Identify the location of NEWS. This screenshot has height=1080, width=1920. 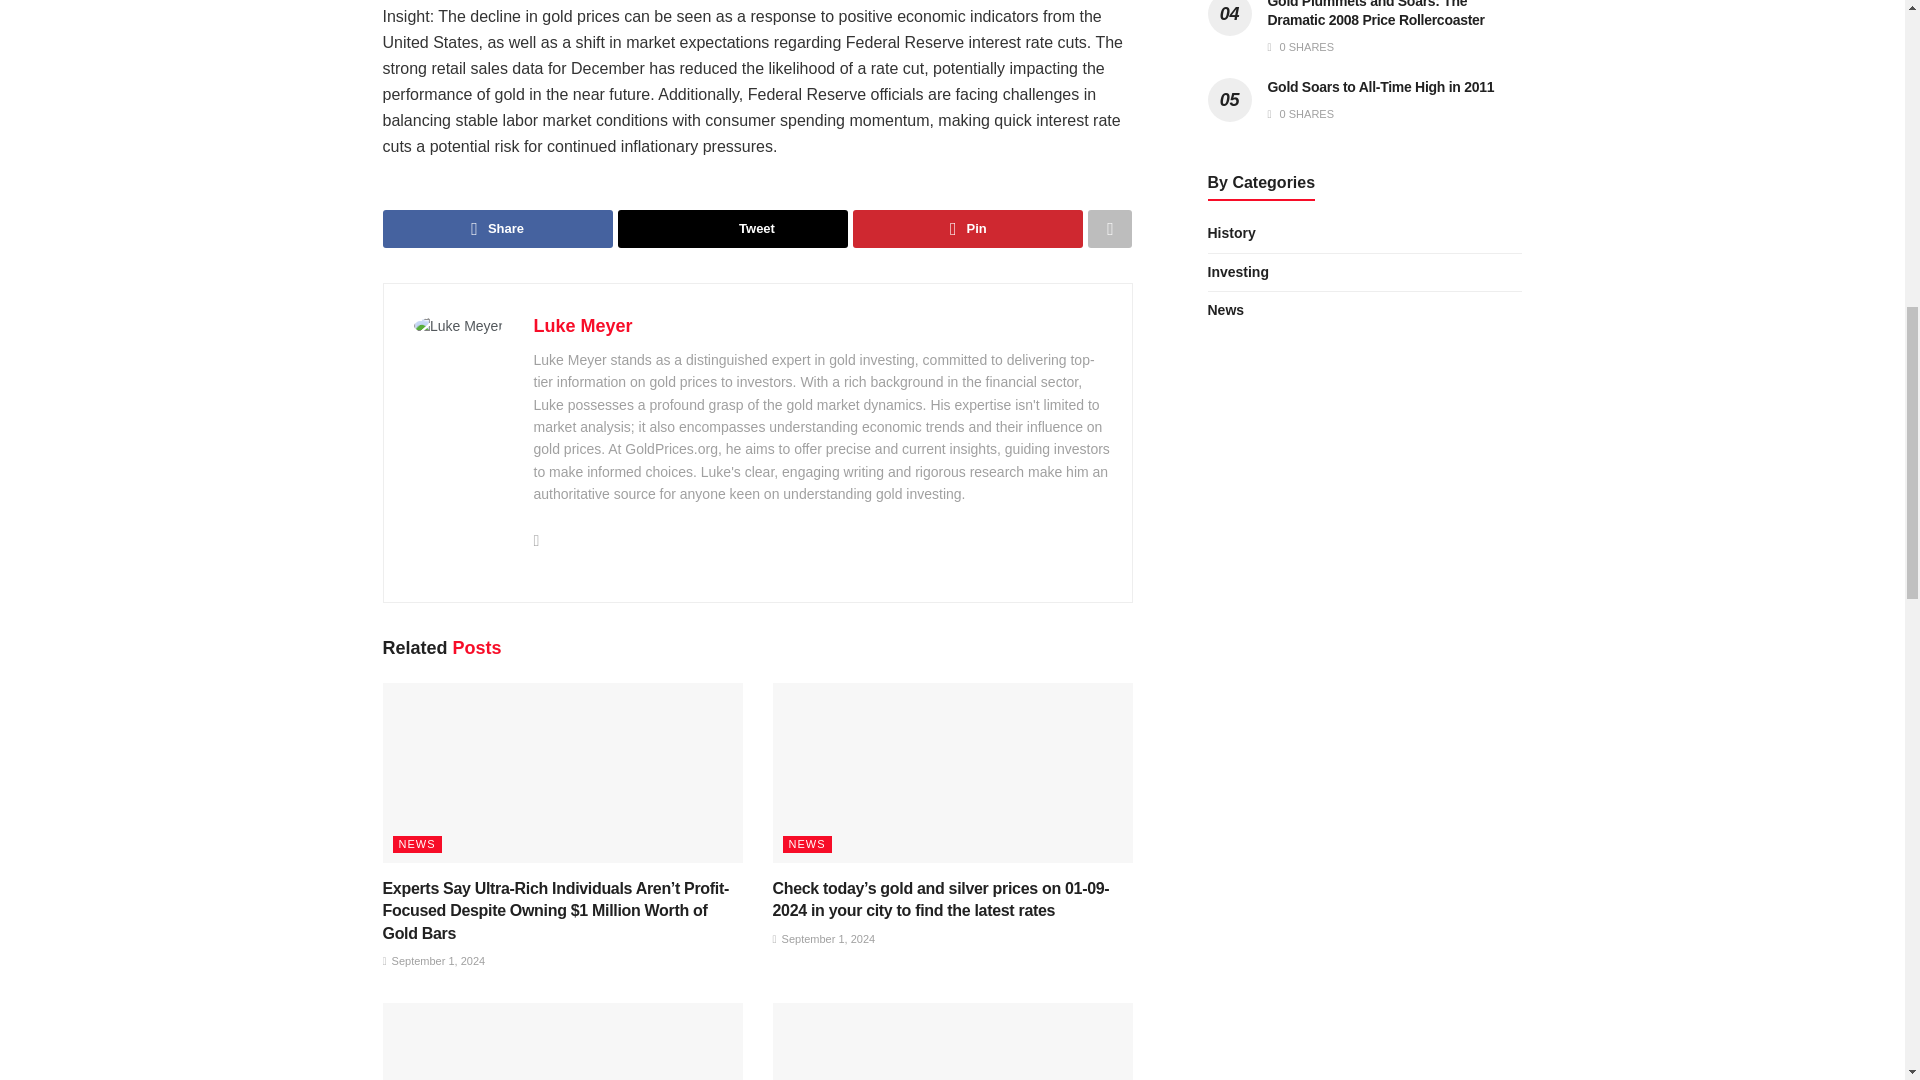
(416, 844).